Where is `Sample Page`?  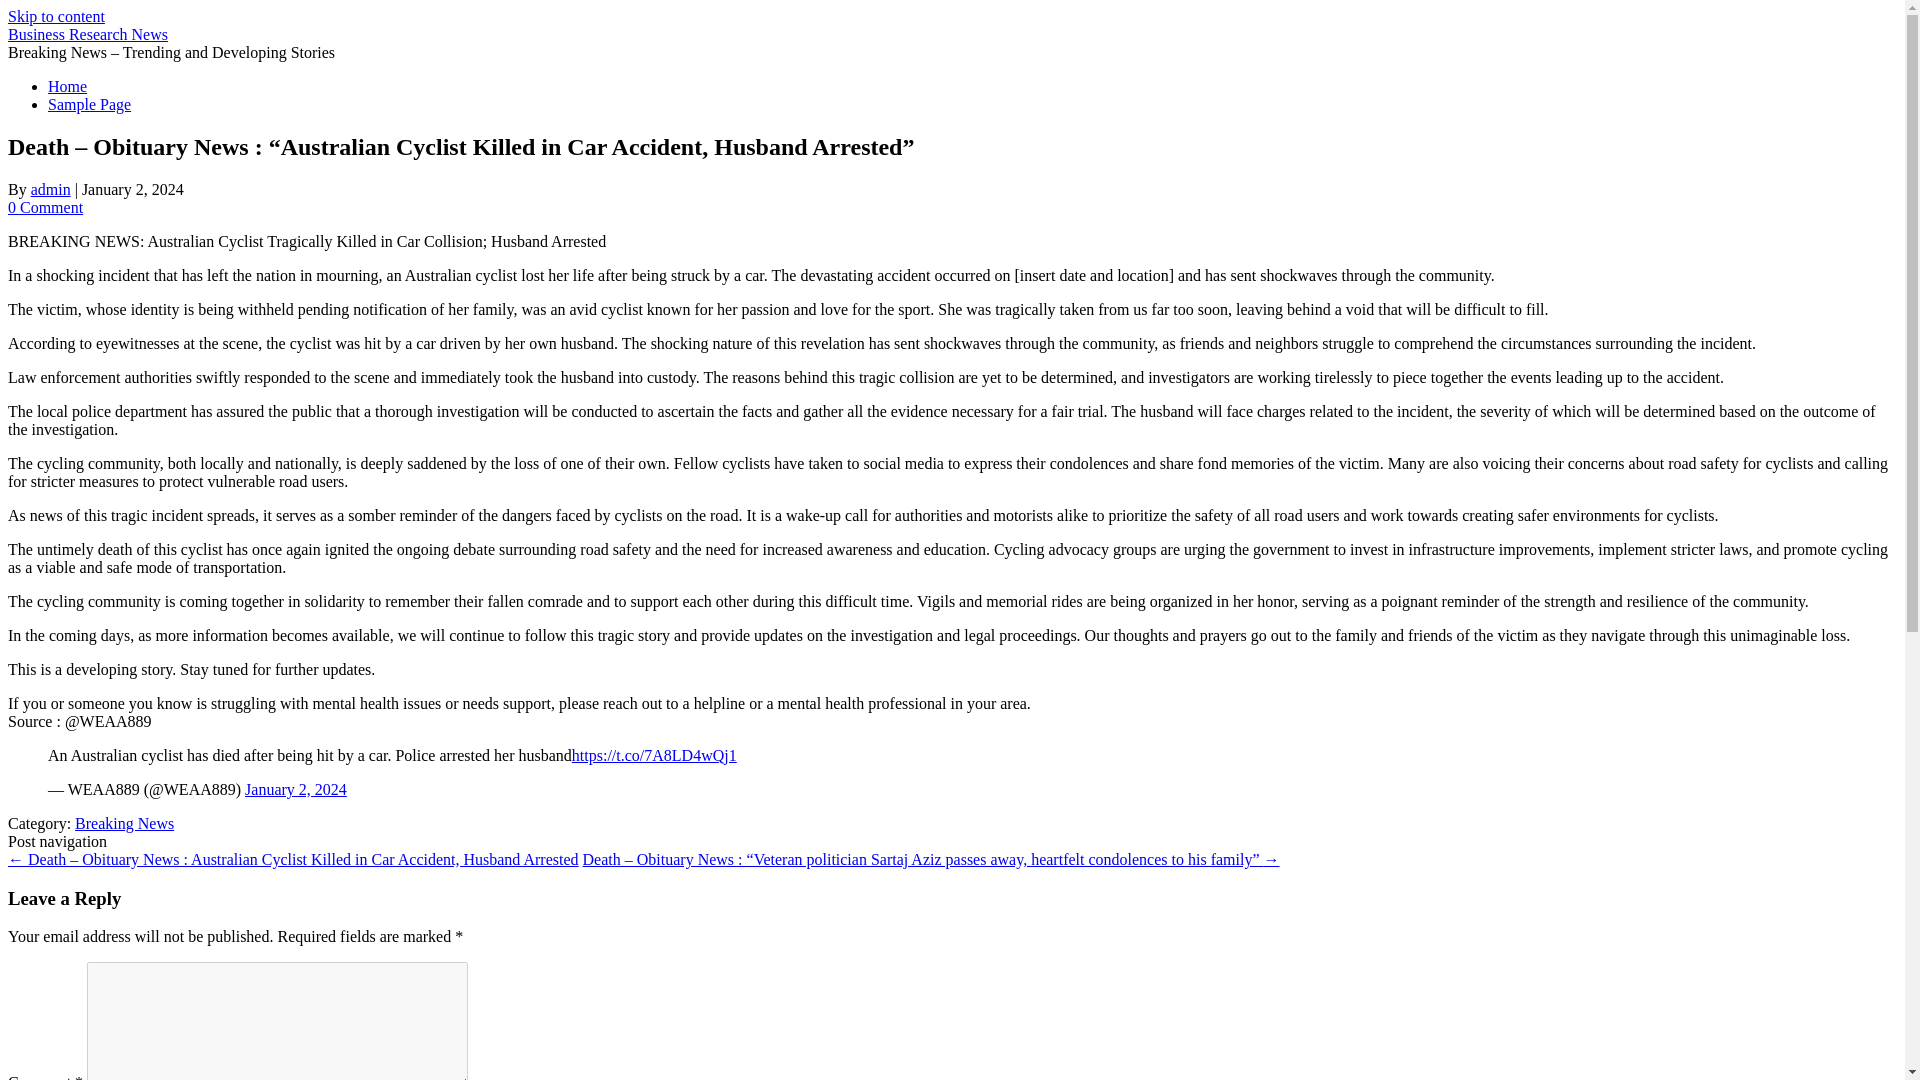
Sample Page is located at coordinates (89, 104).